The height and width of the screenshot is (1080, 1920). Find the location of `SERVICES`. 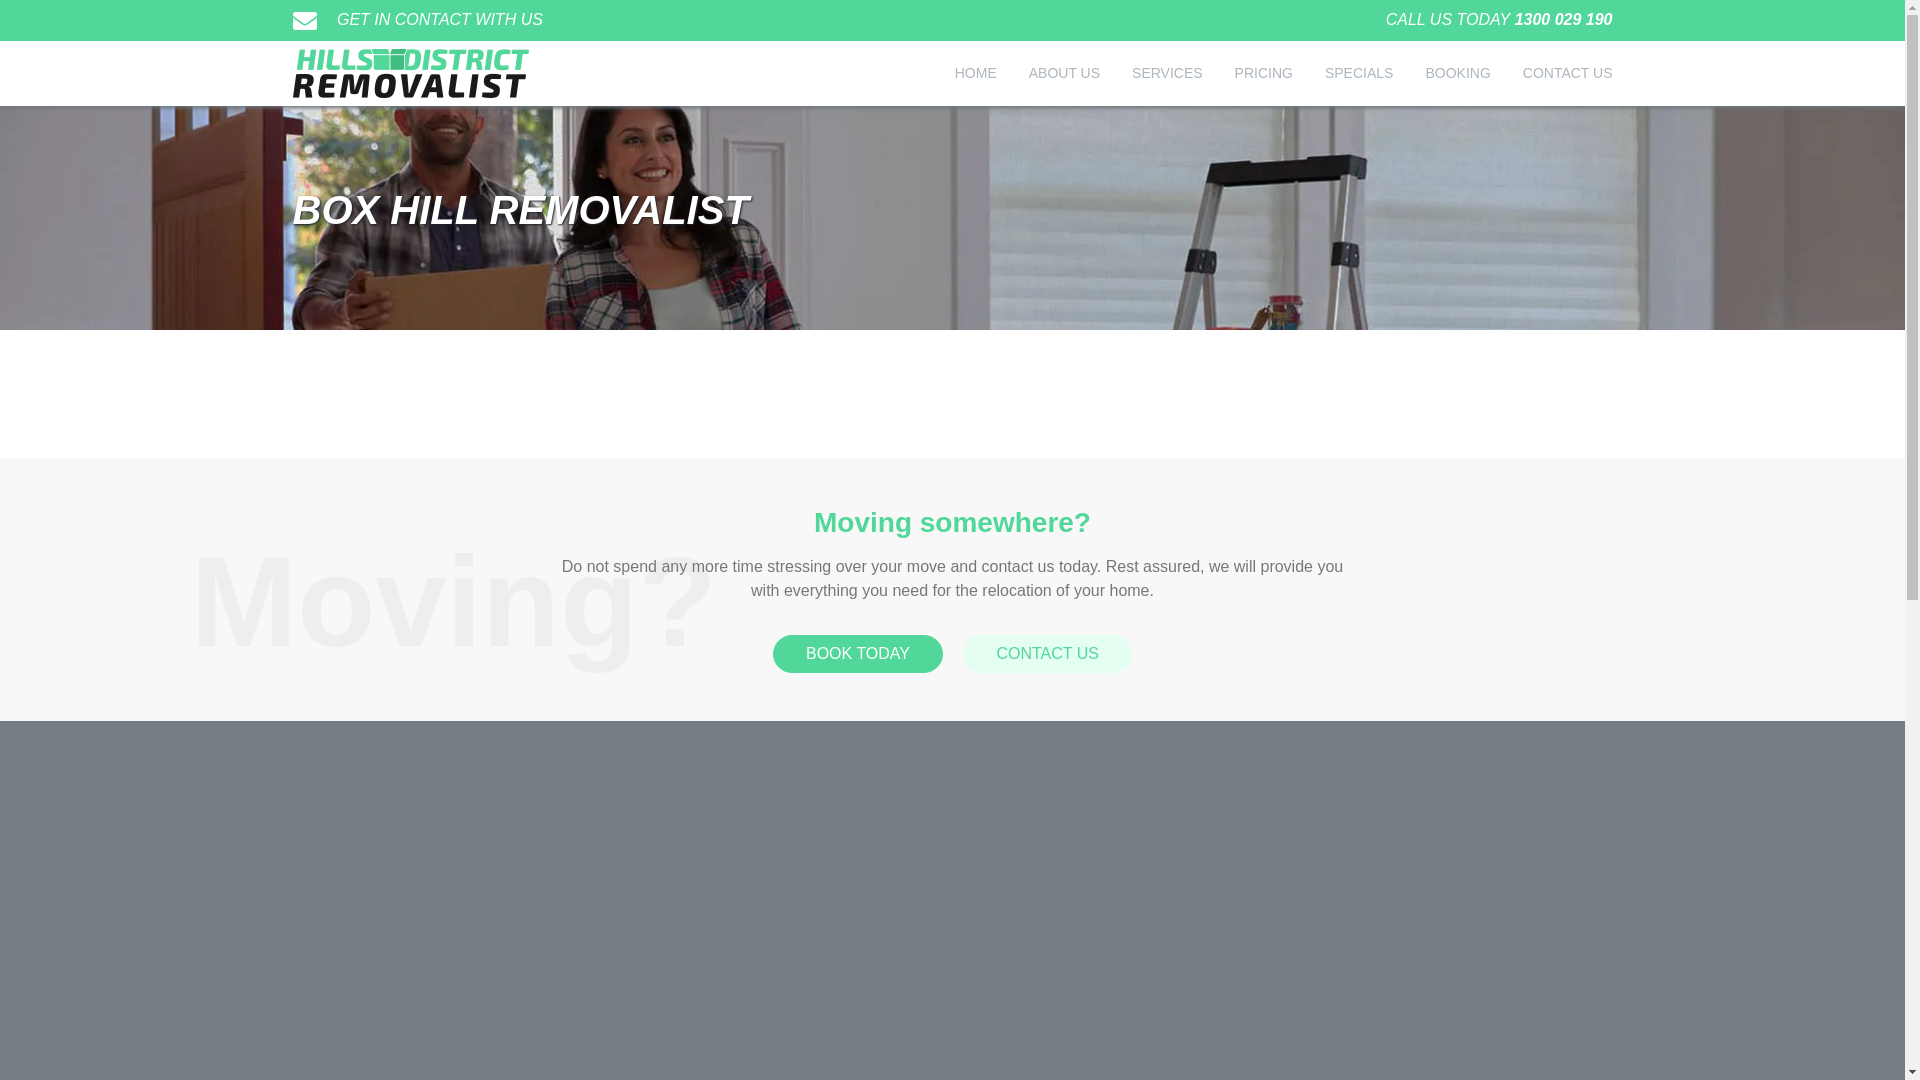

SERVICES is located at coordinates (1168, 74).